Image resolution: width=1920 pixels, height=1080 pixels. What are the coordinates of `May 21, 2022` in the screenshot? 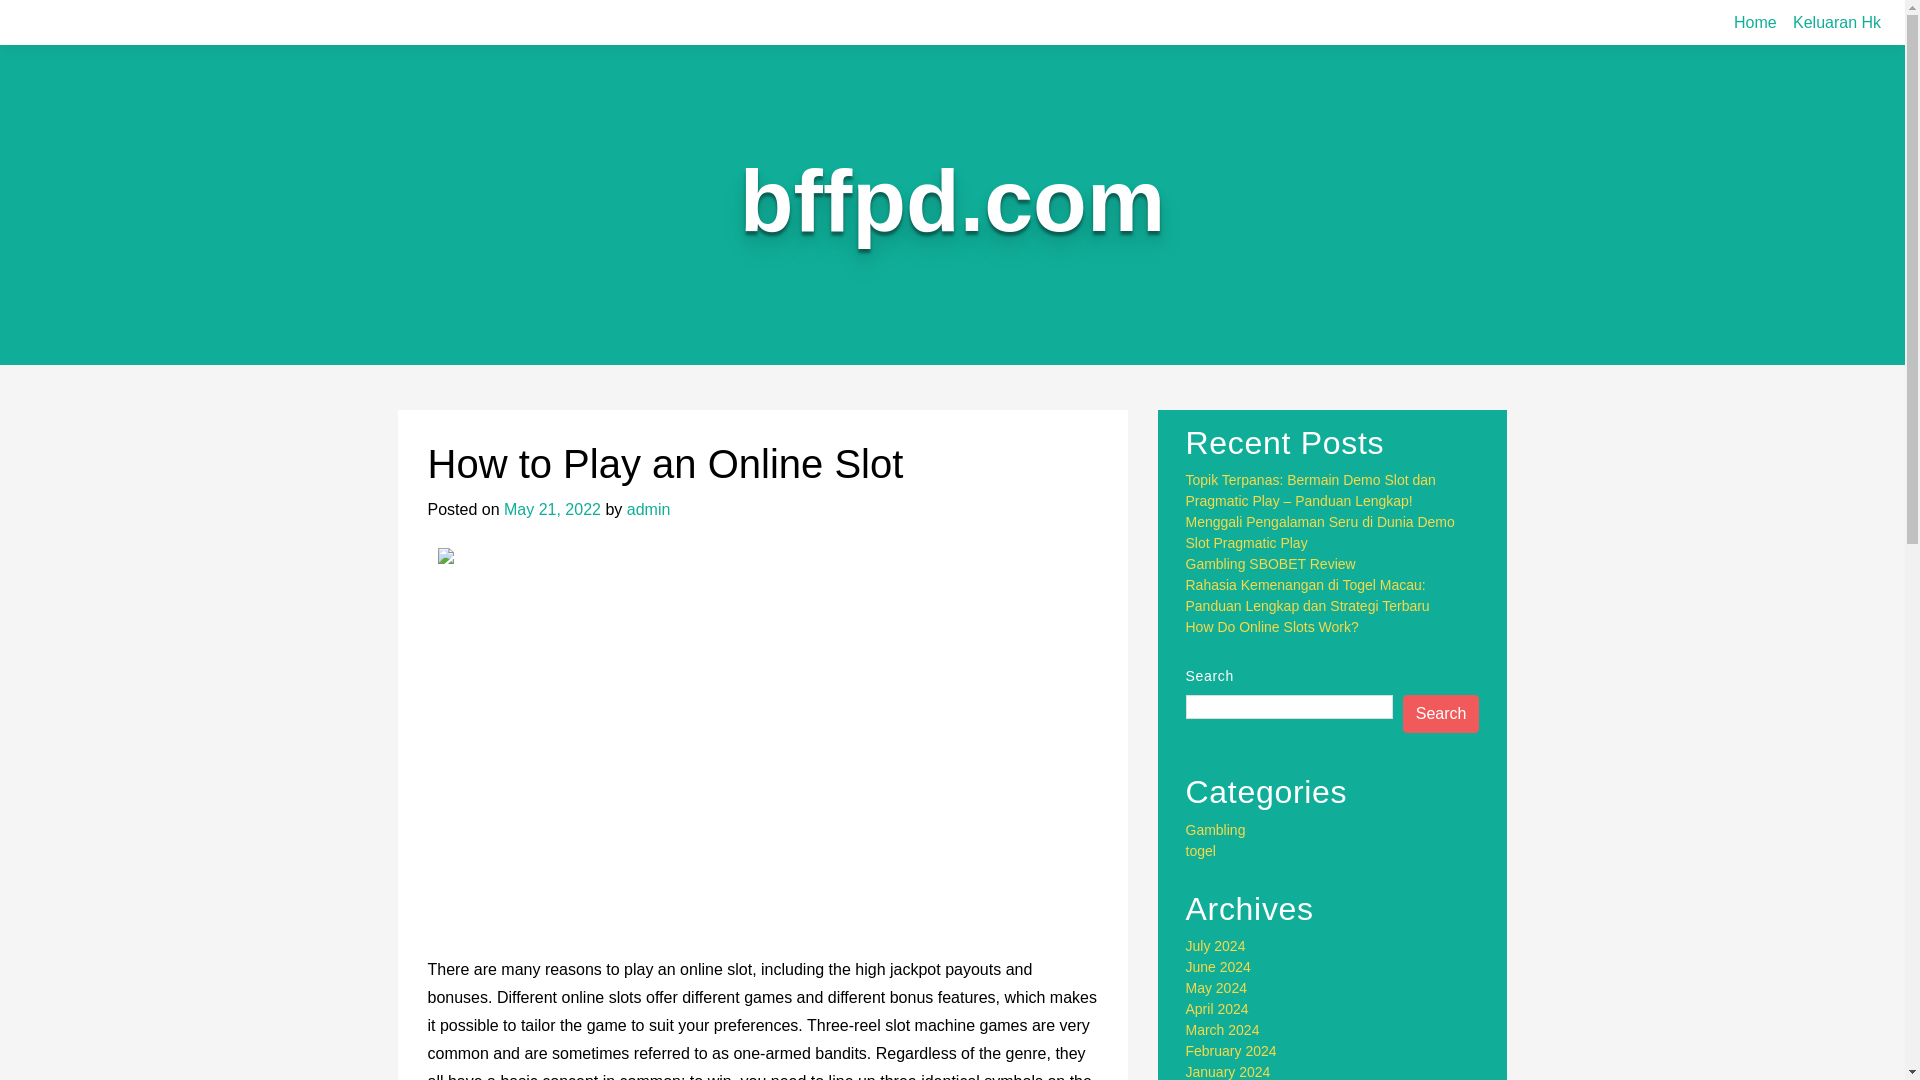 It's located at (552, 510).